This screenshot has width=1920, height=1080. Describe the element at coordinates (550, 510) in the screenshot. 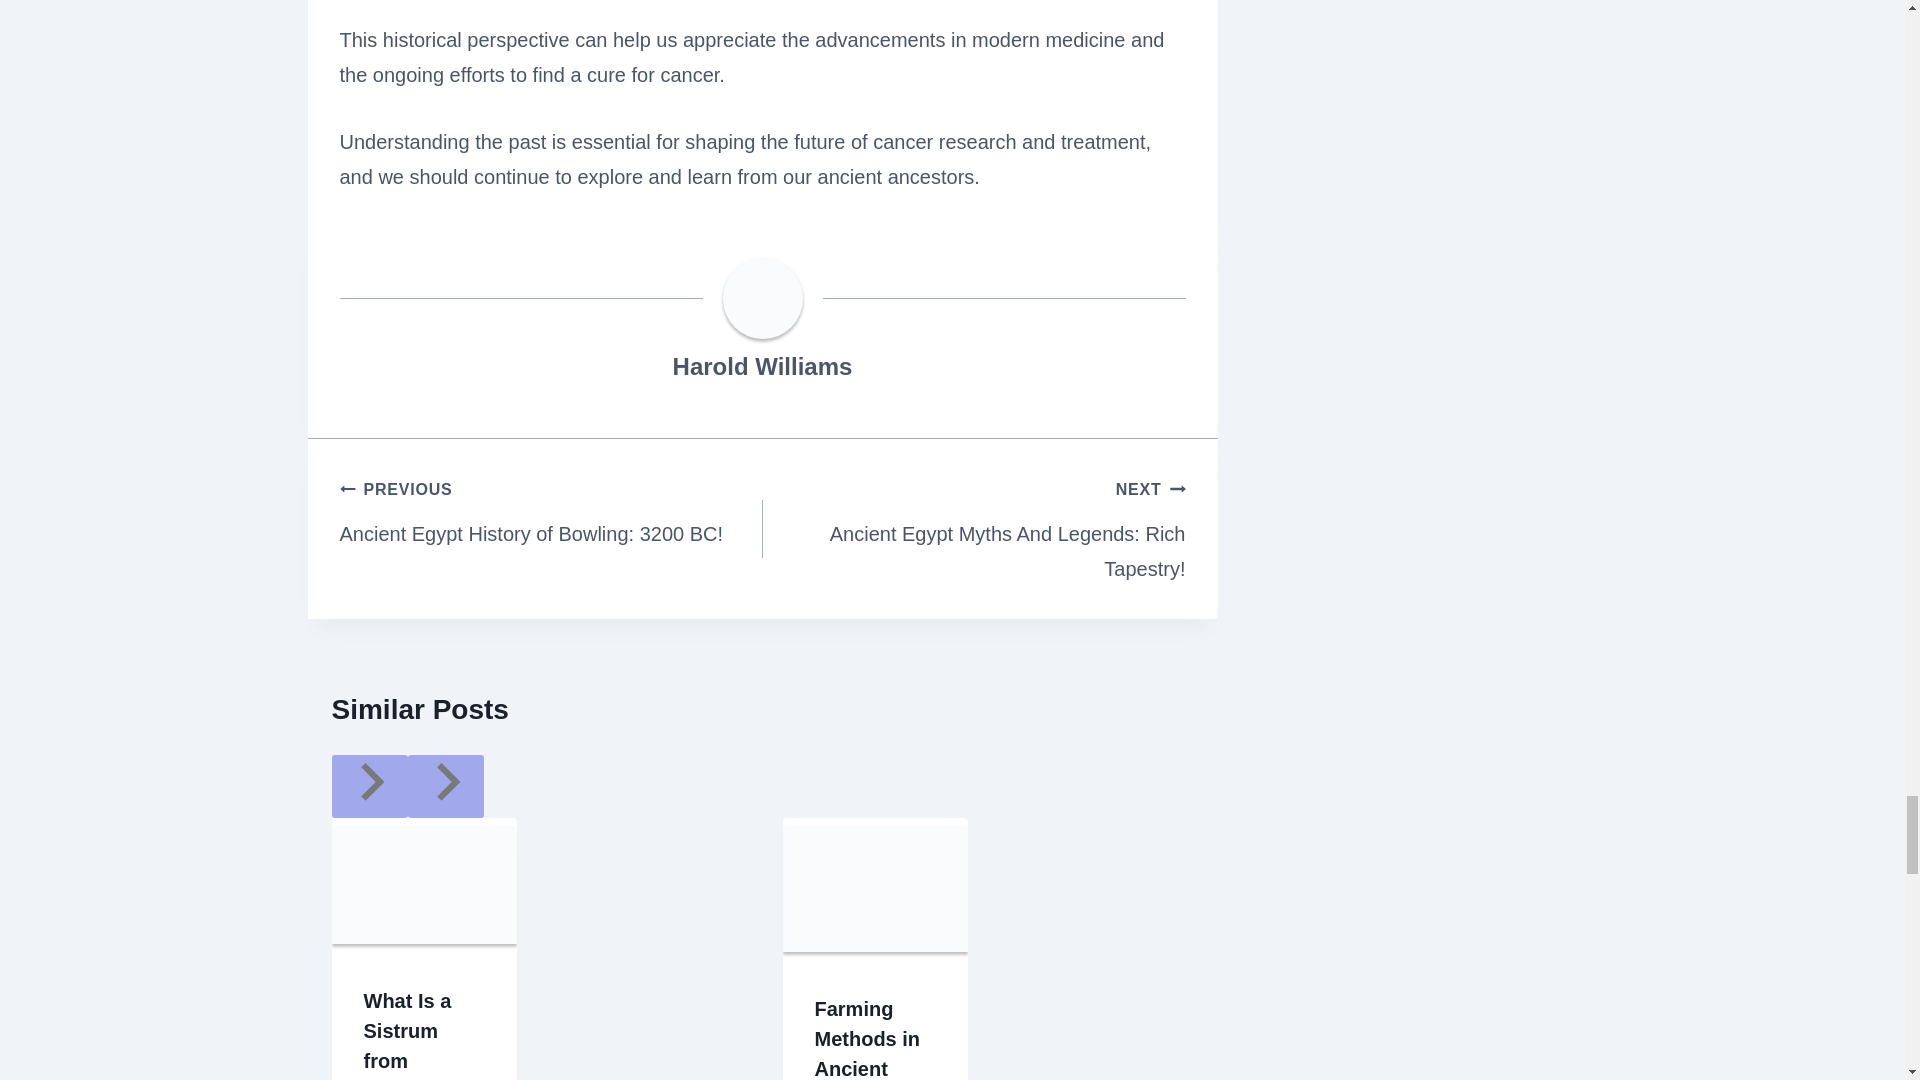

I see `Harold Williams` at that location.